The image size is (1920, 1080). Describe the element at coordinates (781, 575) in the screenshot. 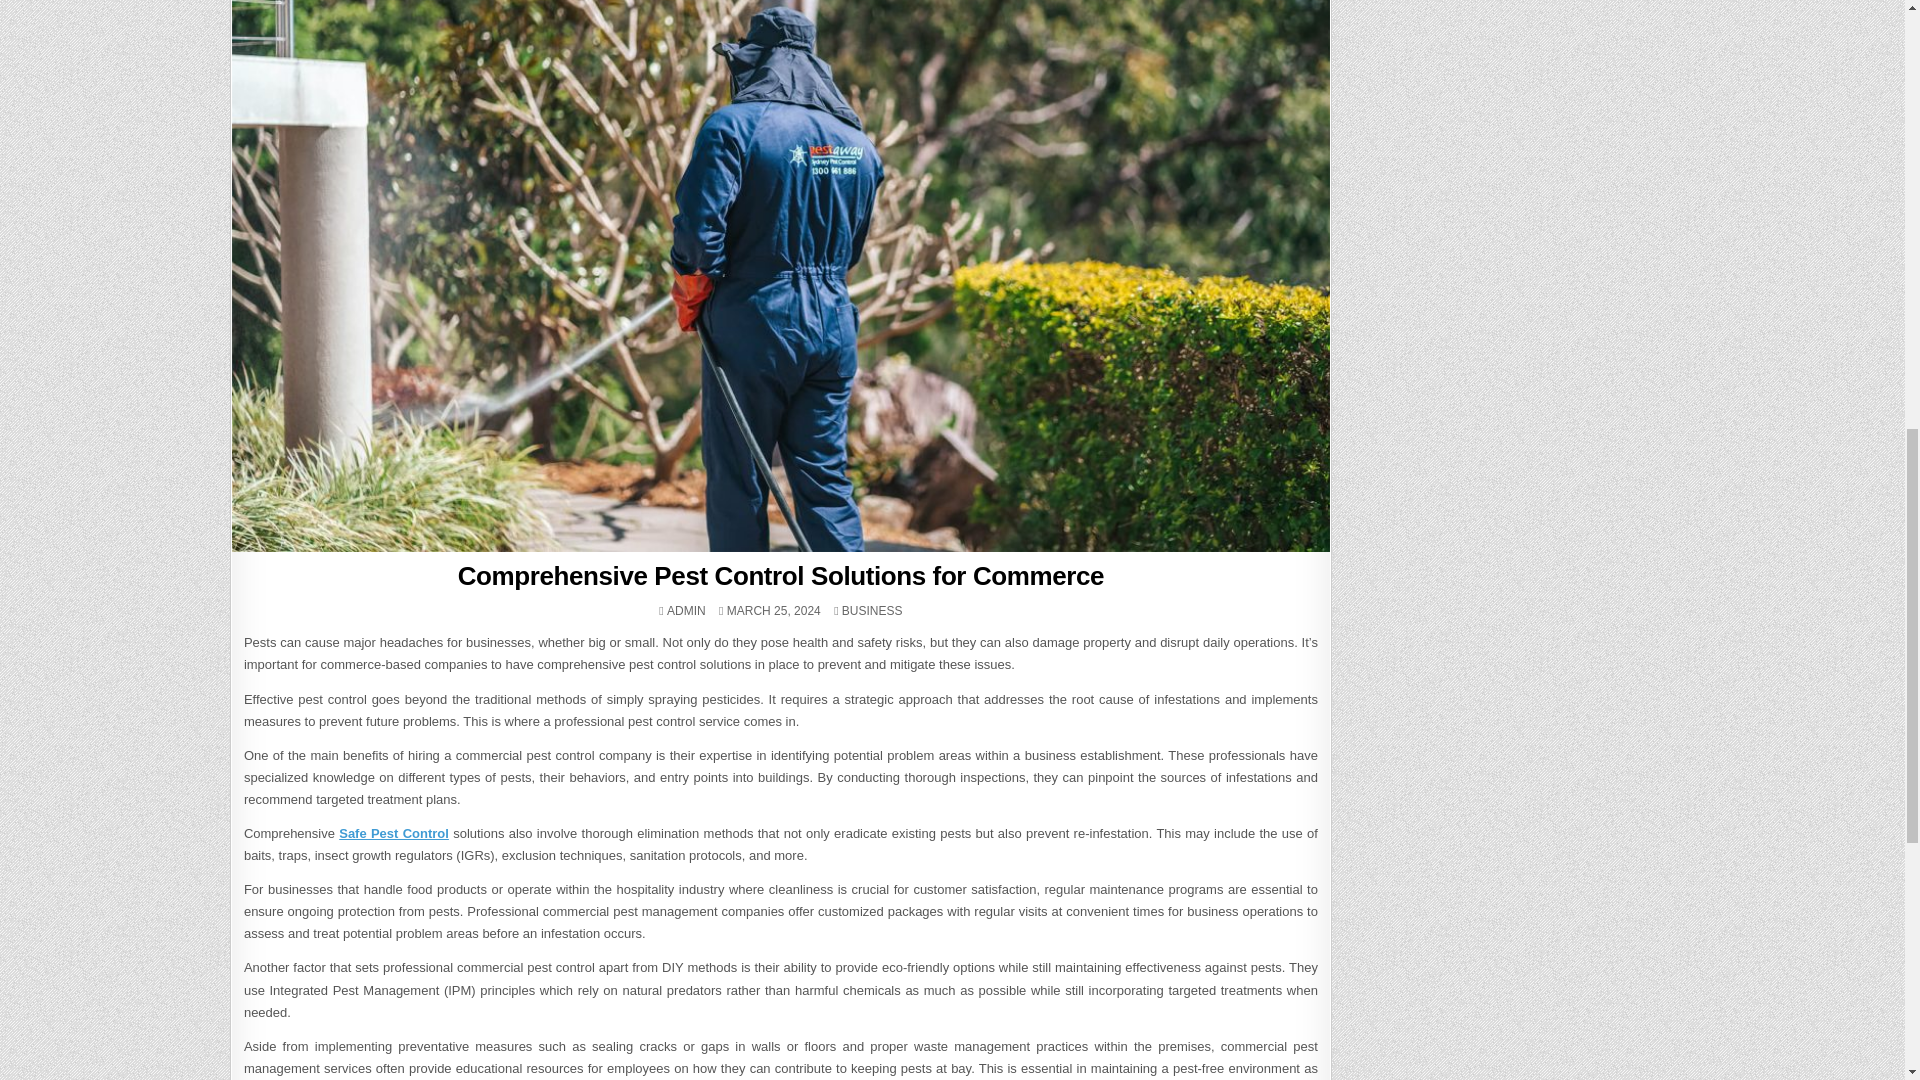

I see `Comprehensive Pest Control Solutions for Commerce` at that location.